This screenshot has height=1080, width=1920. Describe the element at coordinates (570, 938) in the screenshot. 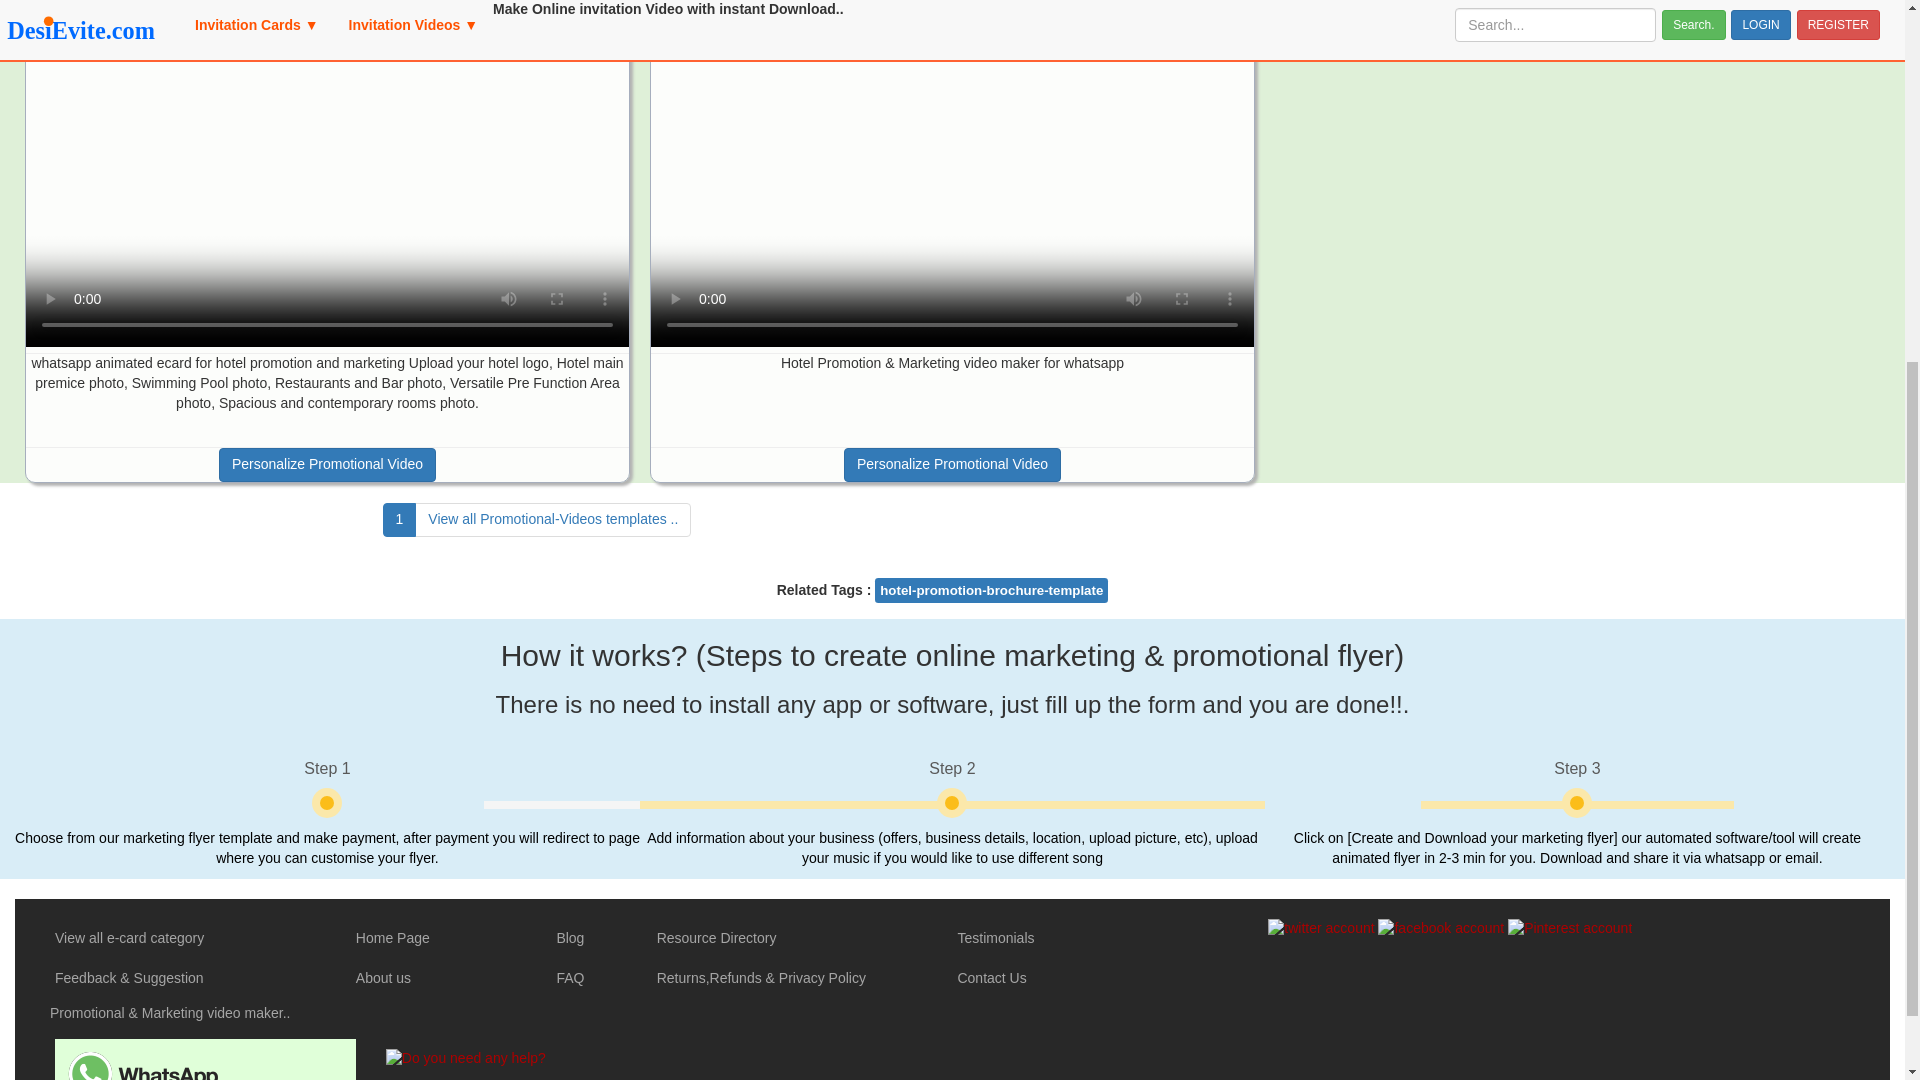

I see `Blog` at that location.